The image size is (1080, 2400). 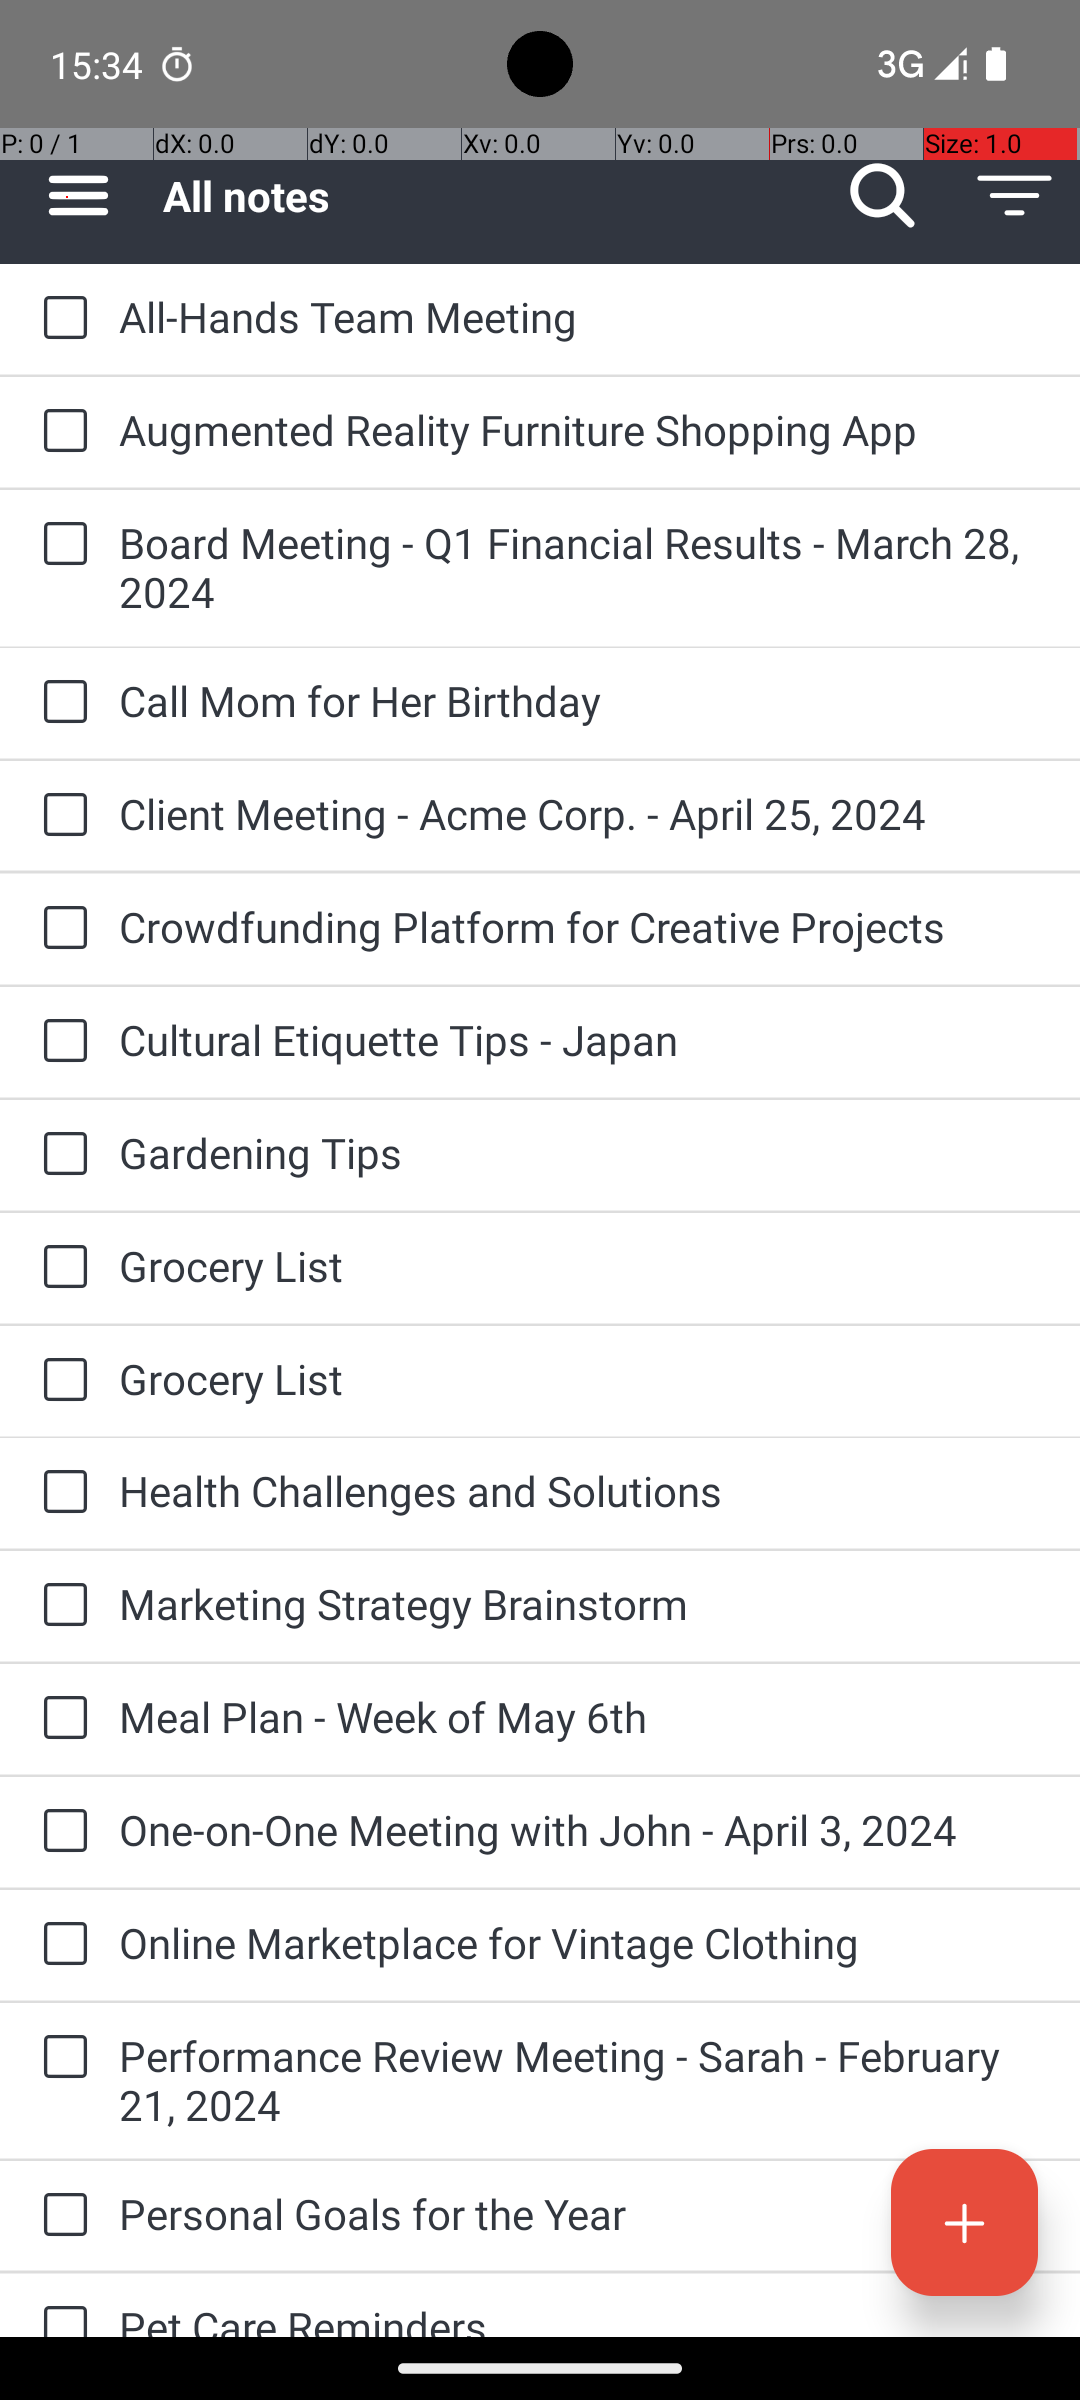 I want to click on Gardening Tips, so click(x=580, y=1152).